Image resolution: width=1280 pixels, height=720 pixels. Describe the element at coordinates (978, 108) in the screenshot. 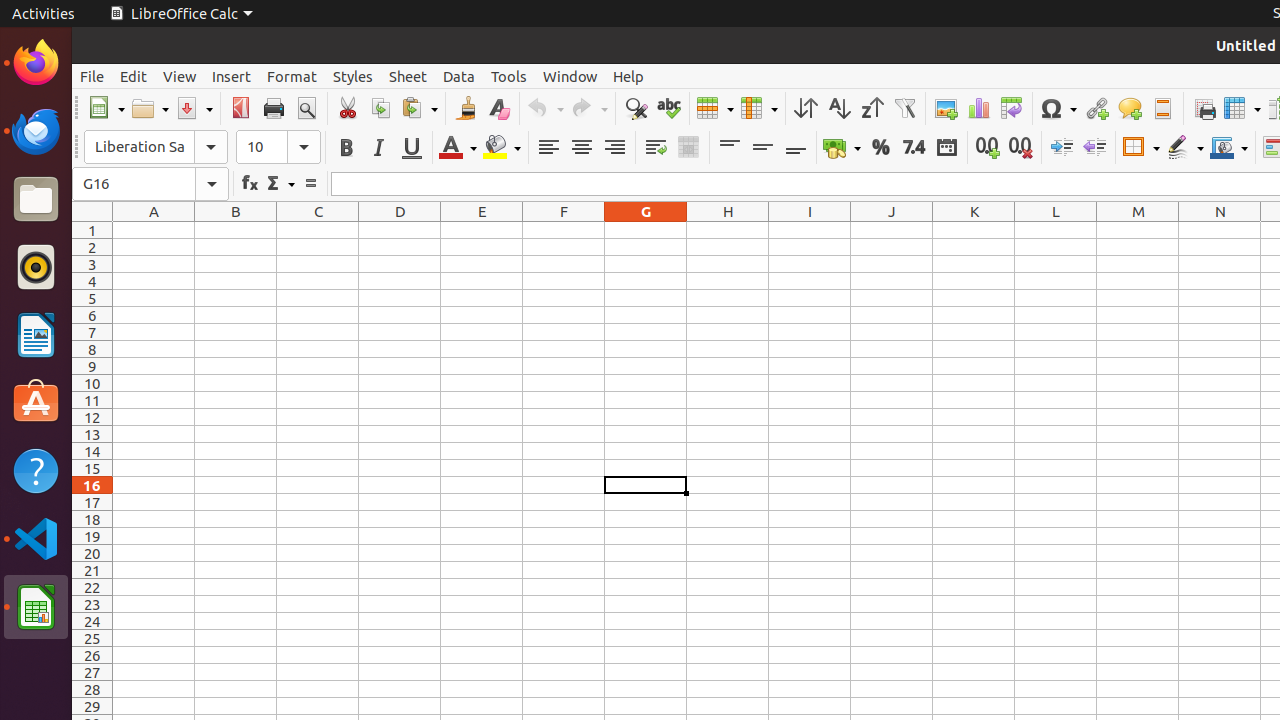

I see `Chart` at that location.